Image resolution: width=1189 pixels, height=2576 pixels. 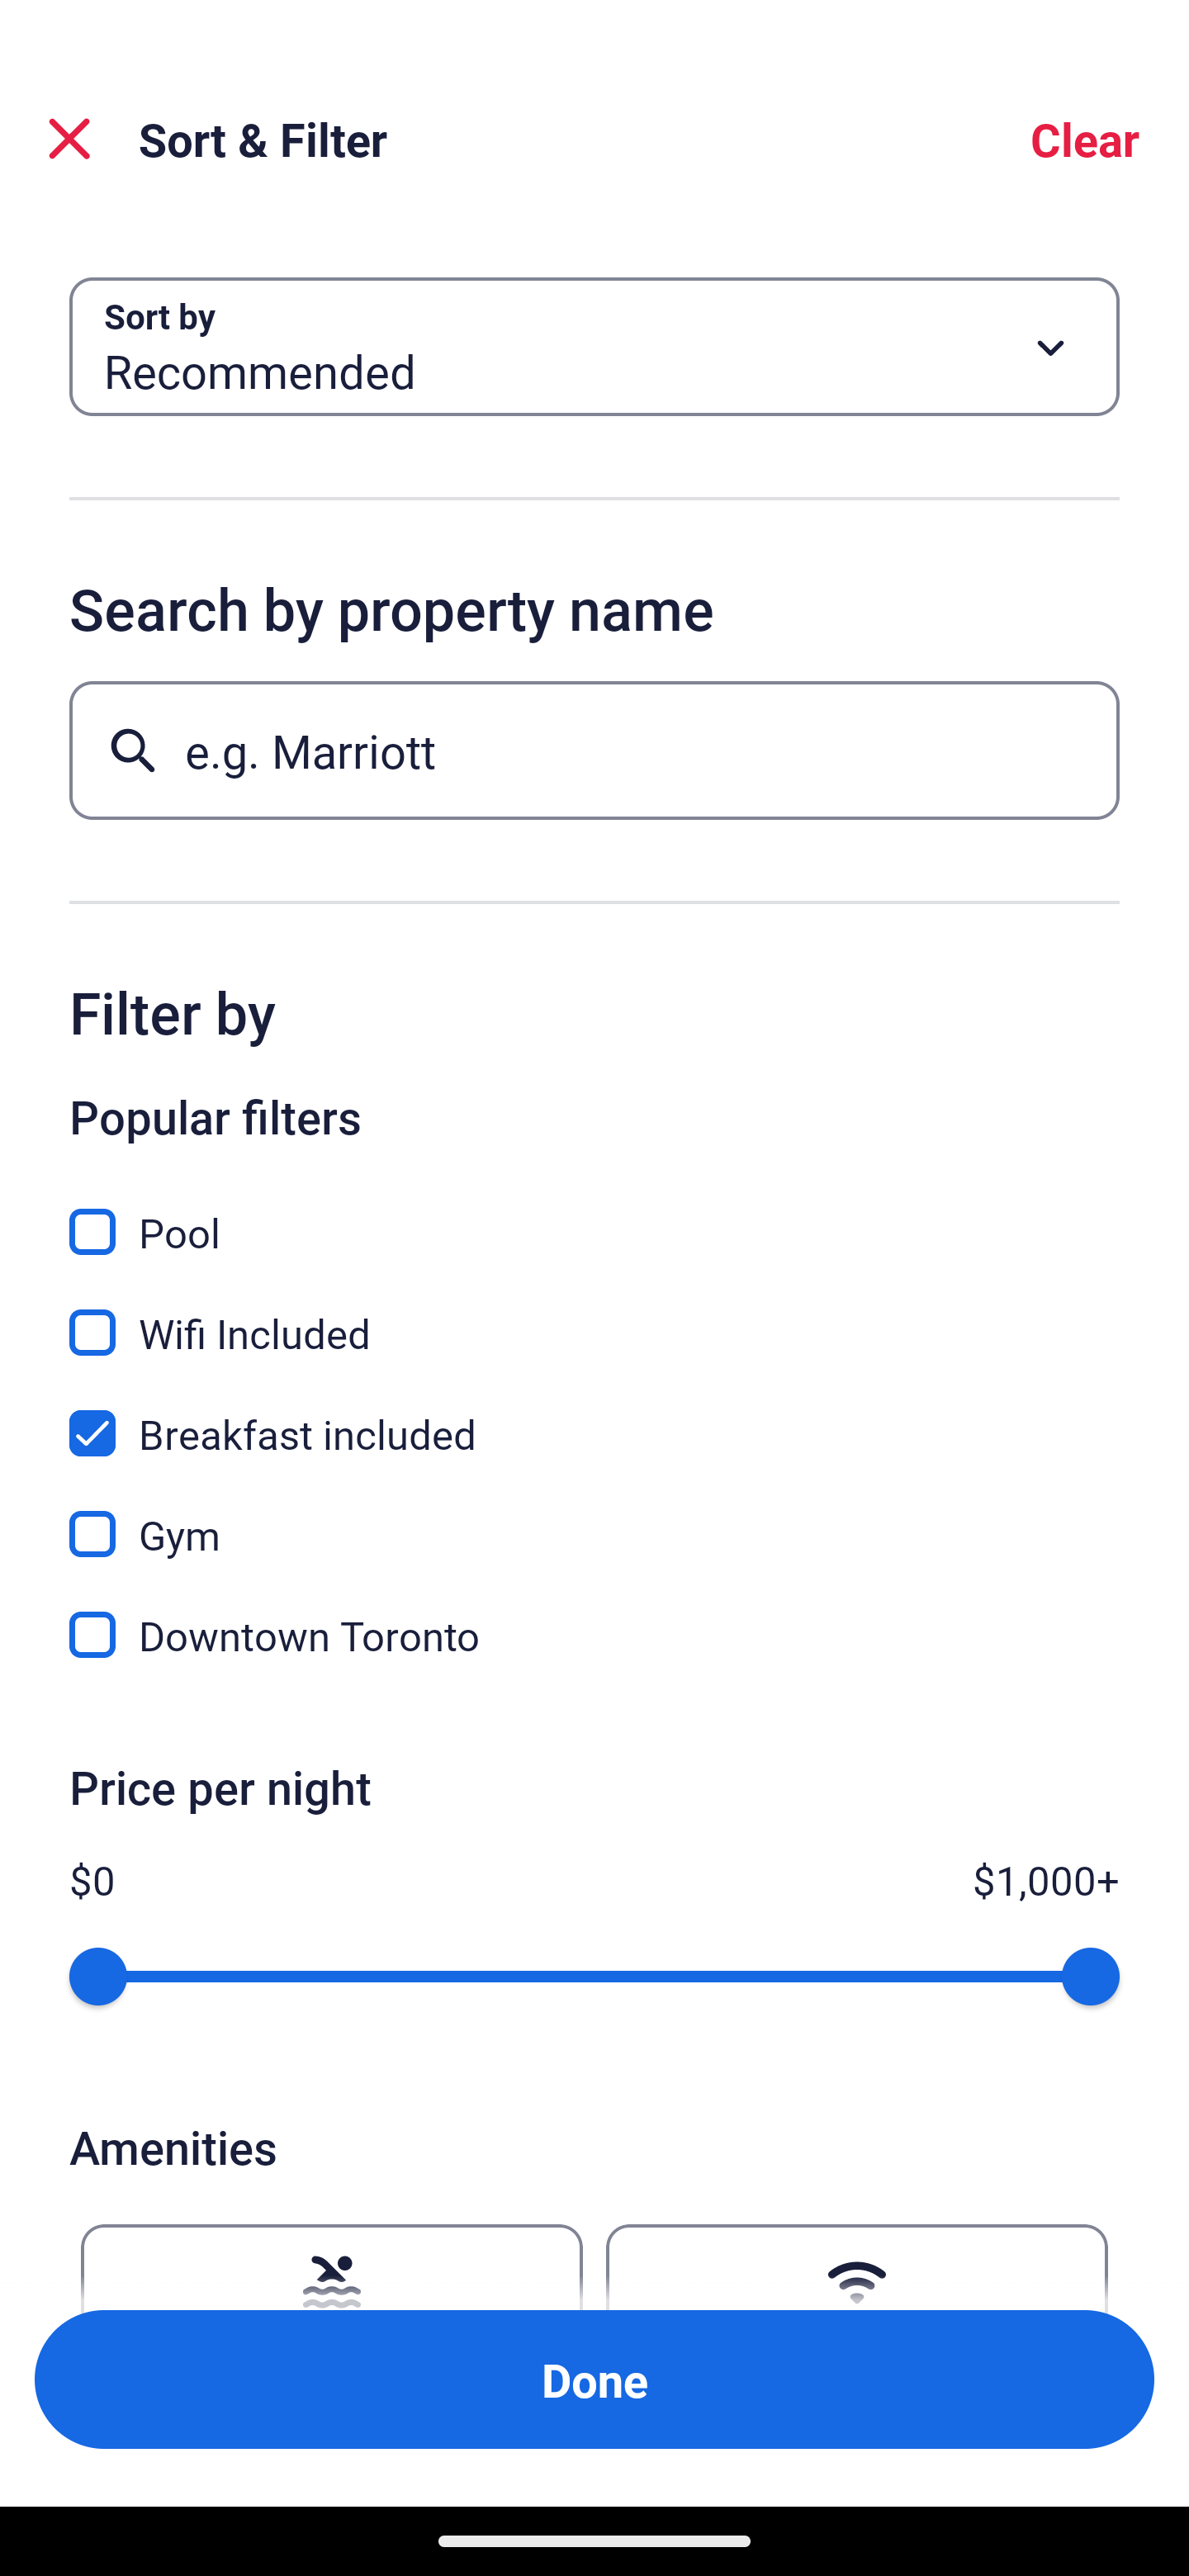 I want to click on Wifi Included, Wifi Included, so click(x=594, y=1314).